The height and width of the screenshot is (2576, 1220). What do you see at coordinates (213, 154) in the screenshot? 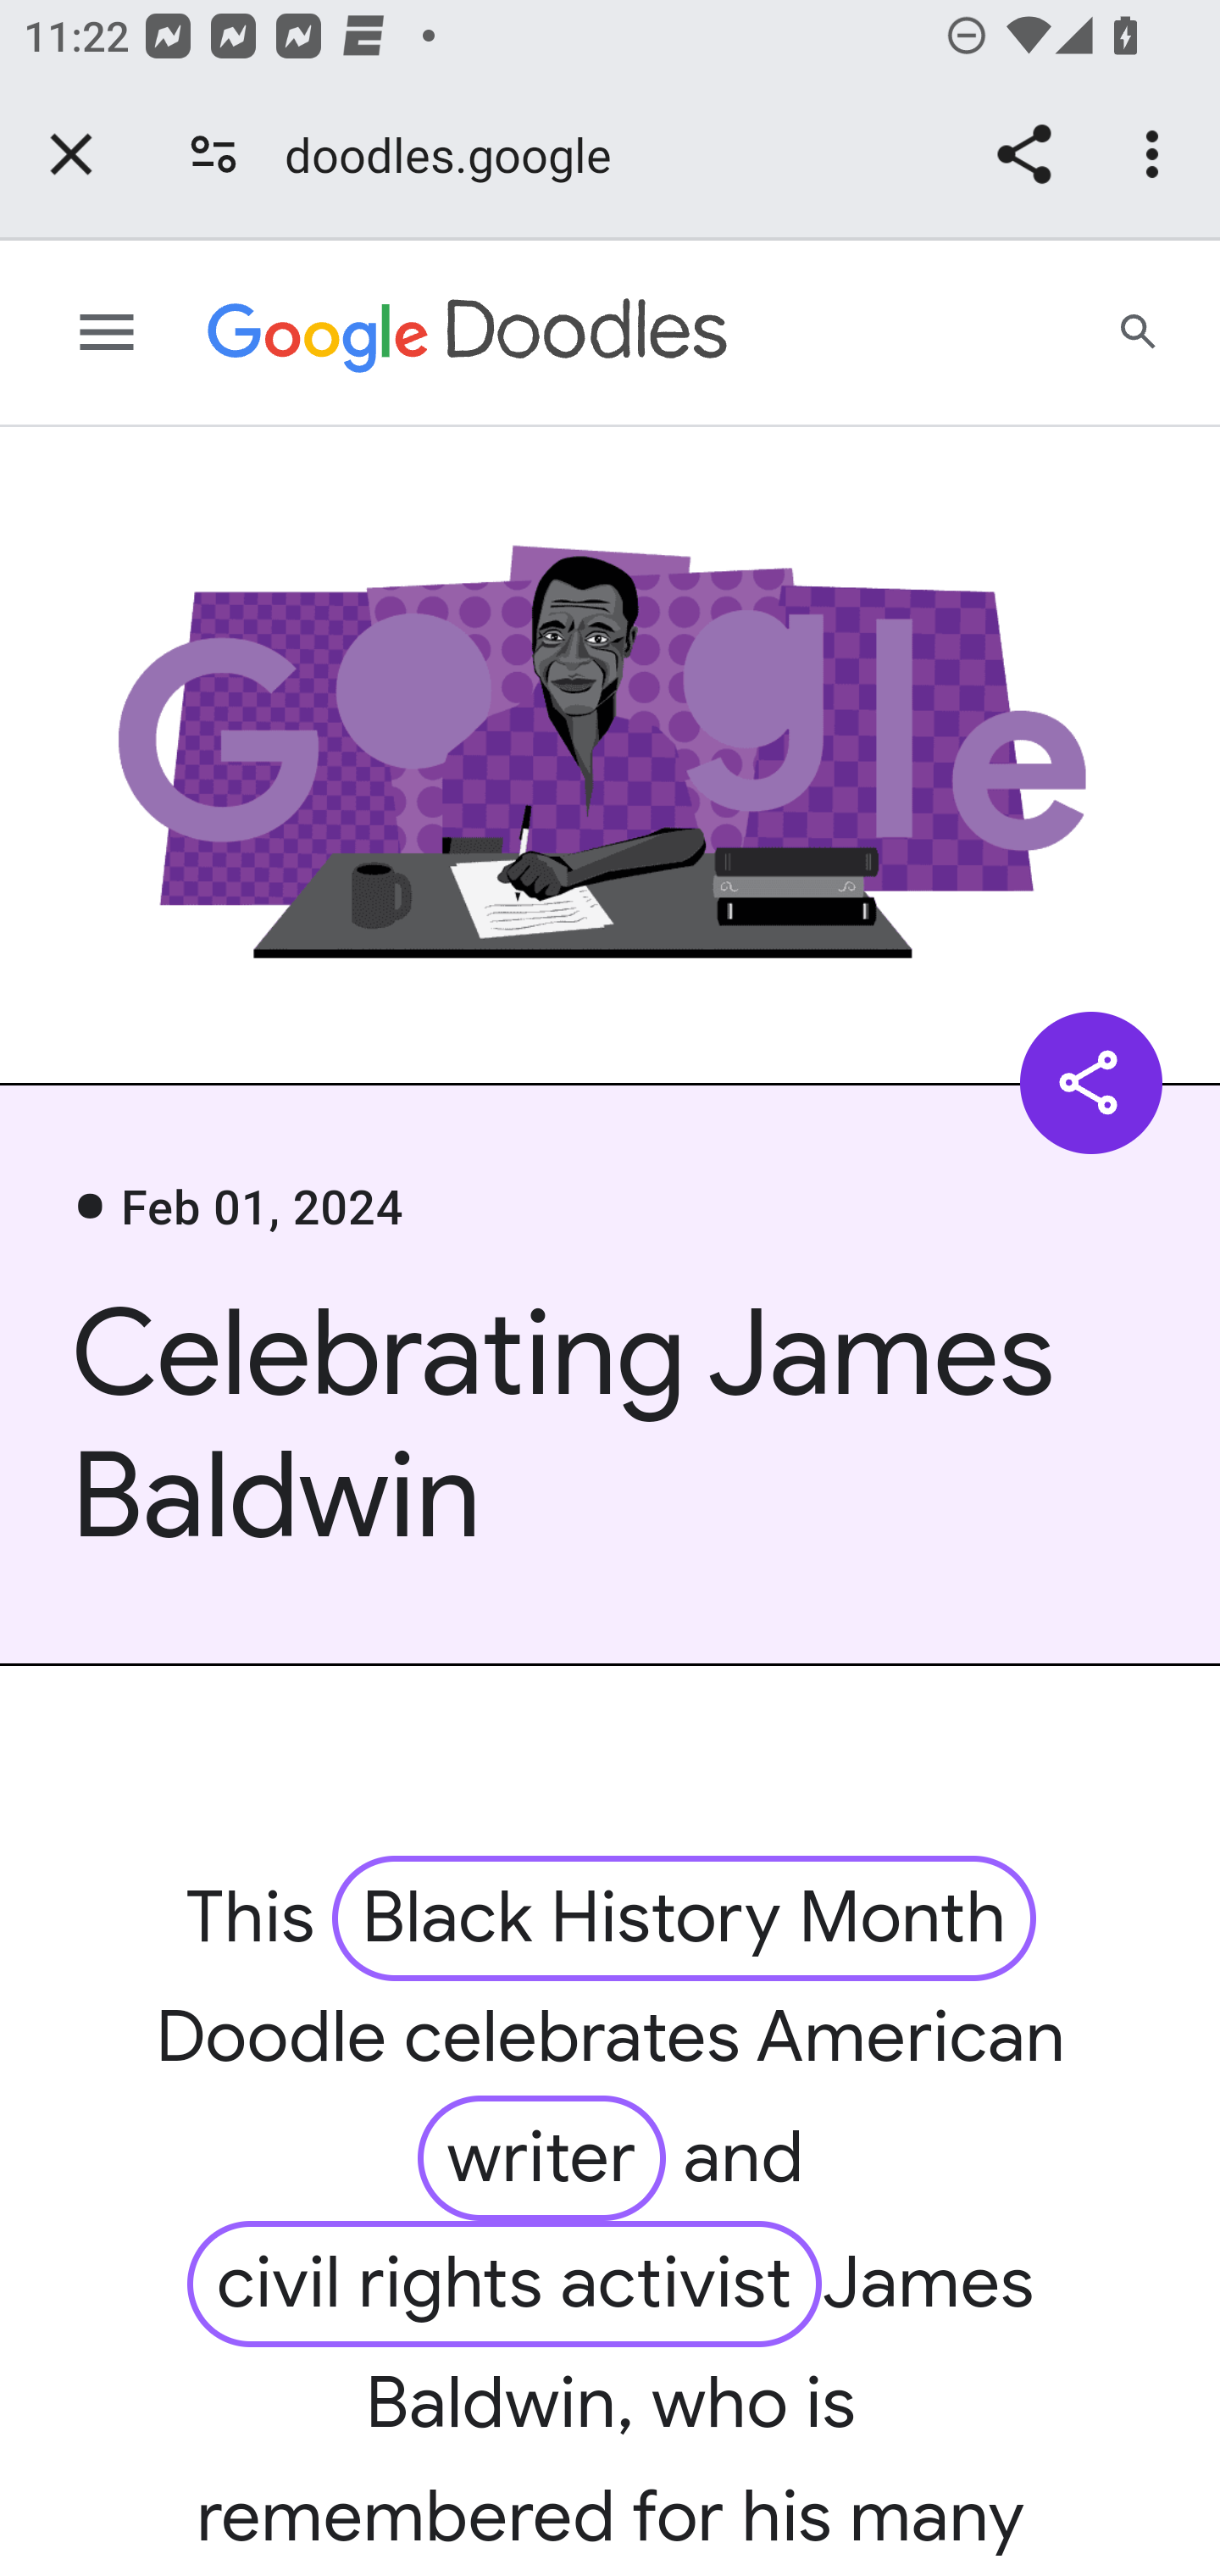
I see `Connection is secure` at bounding box center [213, 154].